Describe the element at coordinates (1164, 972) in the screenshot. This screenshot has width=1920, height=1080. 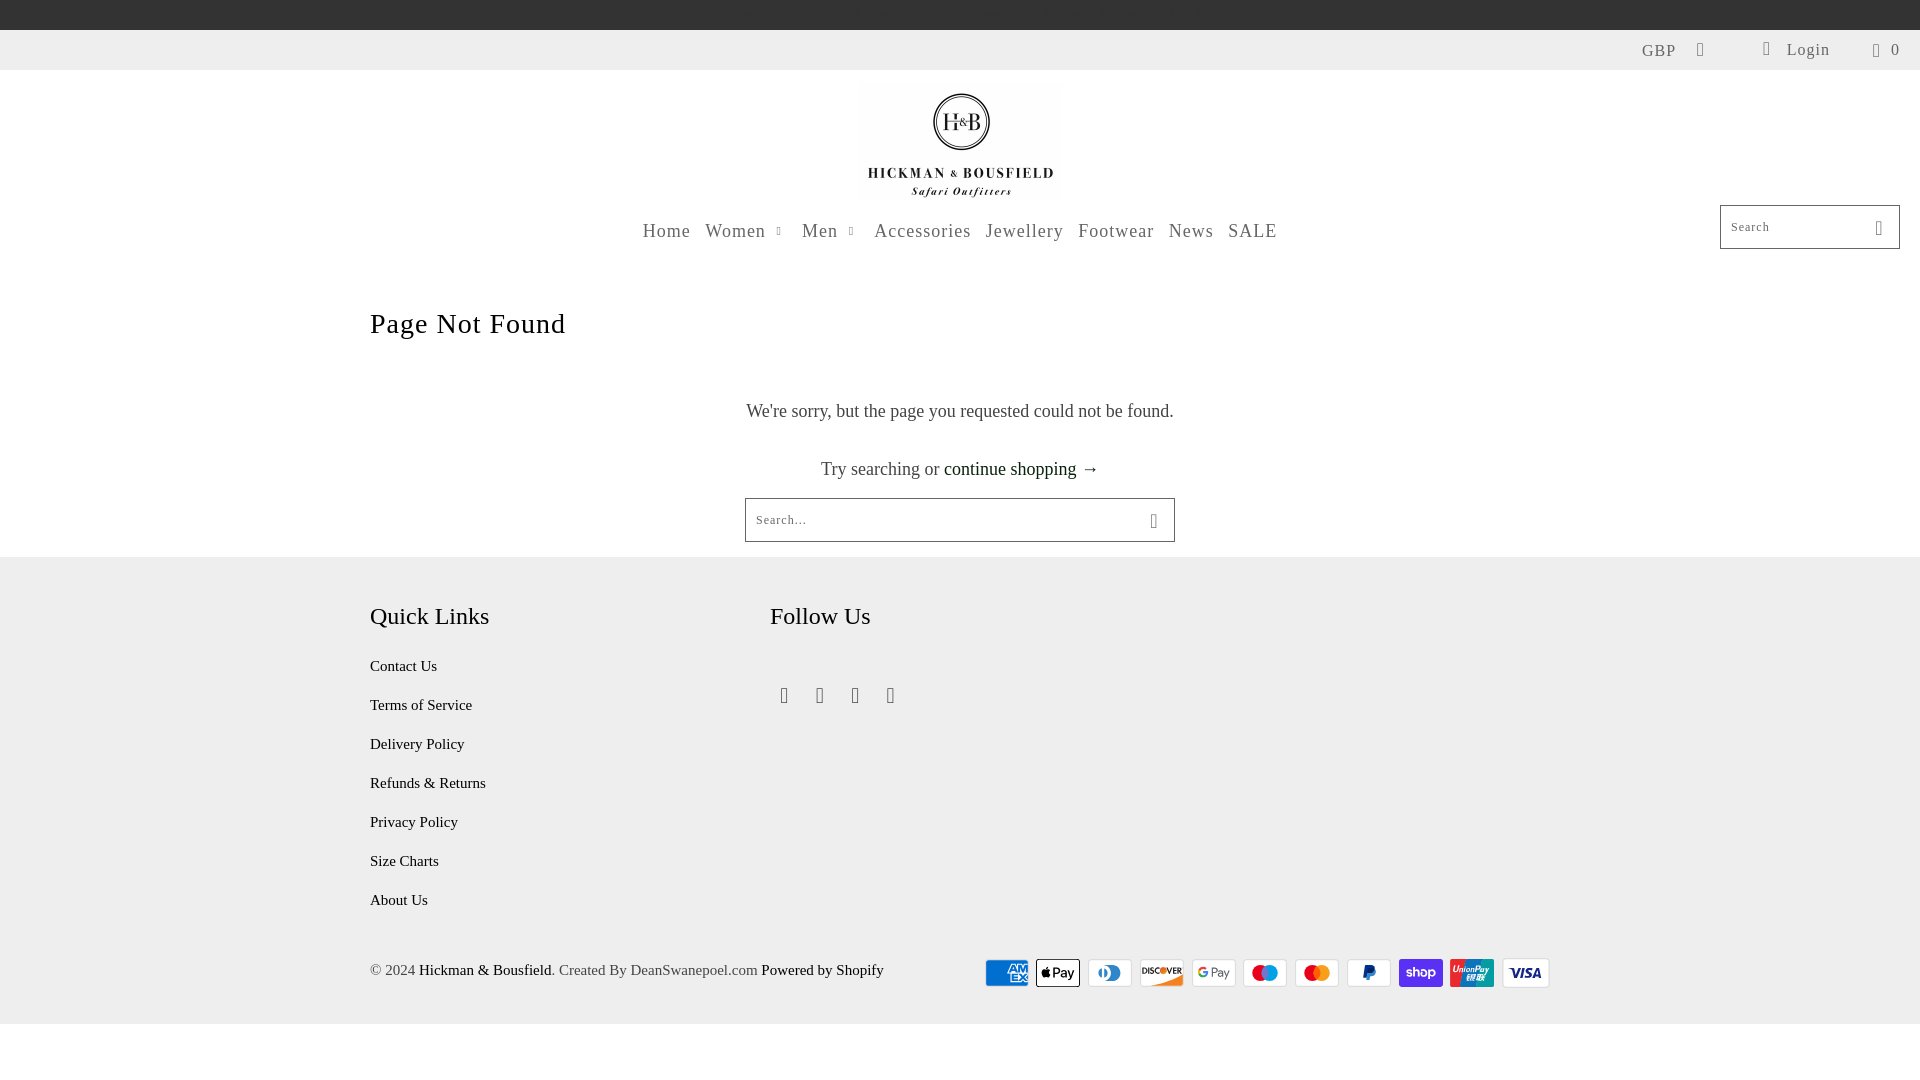
I see `Discover` at that location.